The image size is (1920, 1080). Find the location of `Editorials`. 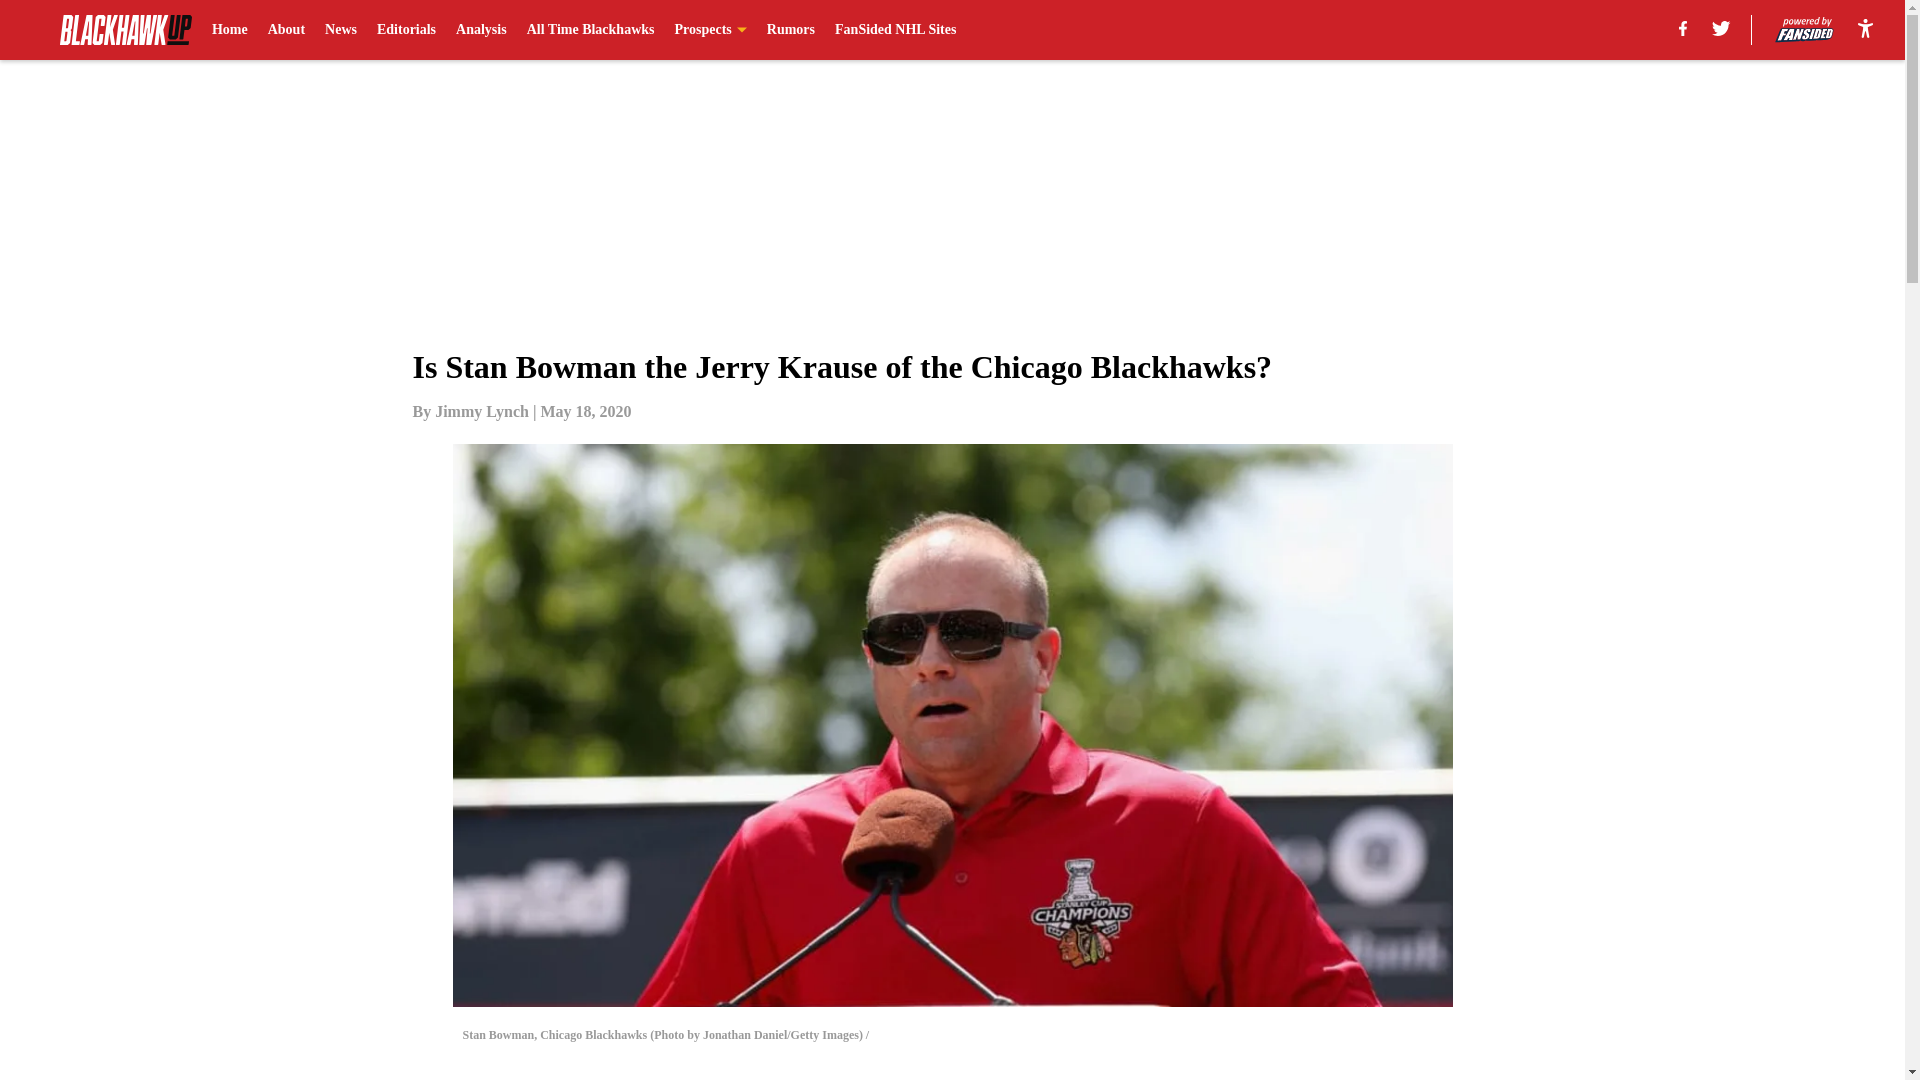

Editorials is located at coordinates (406, 30).